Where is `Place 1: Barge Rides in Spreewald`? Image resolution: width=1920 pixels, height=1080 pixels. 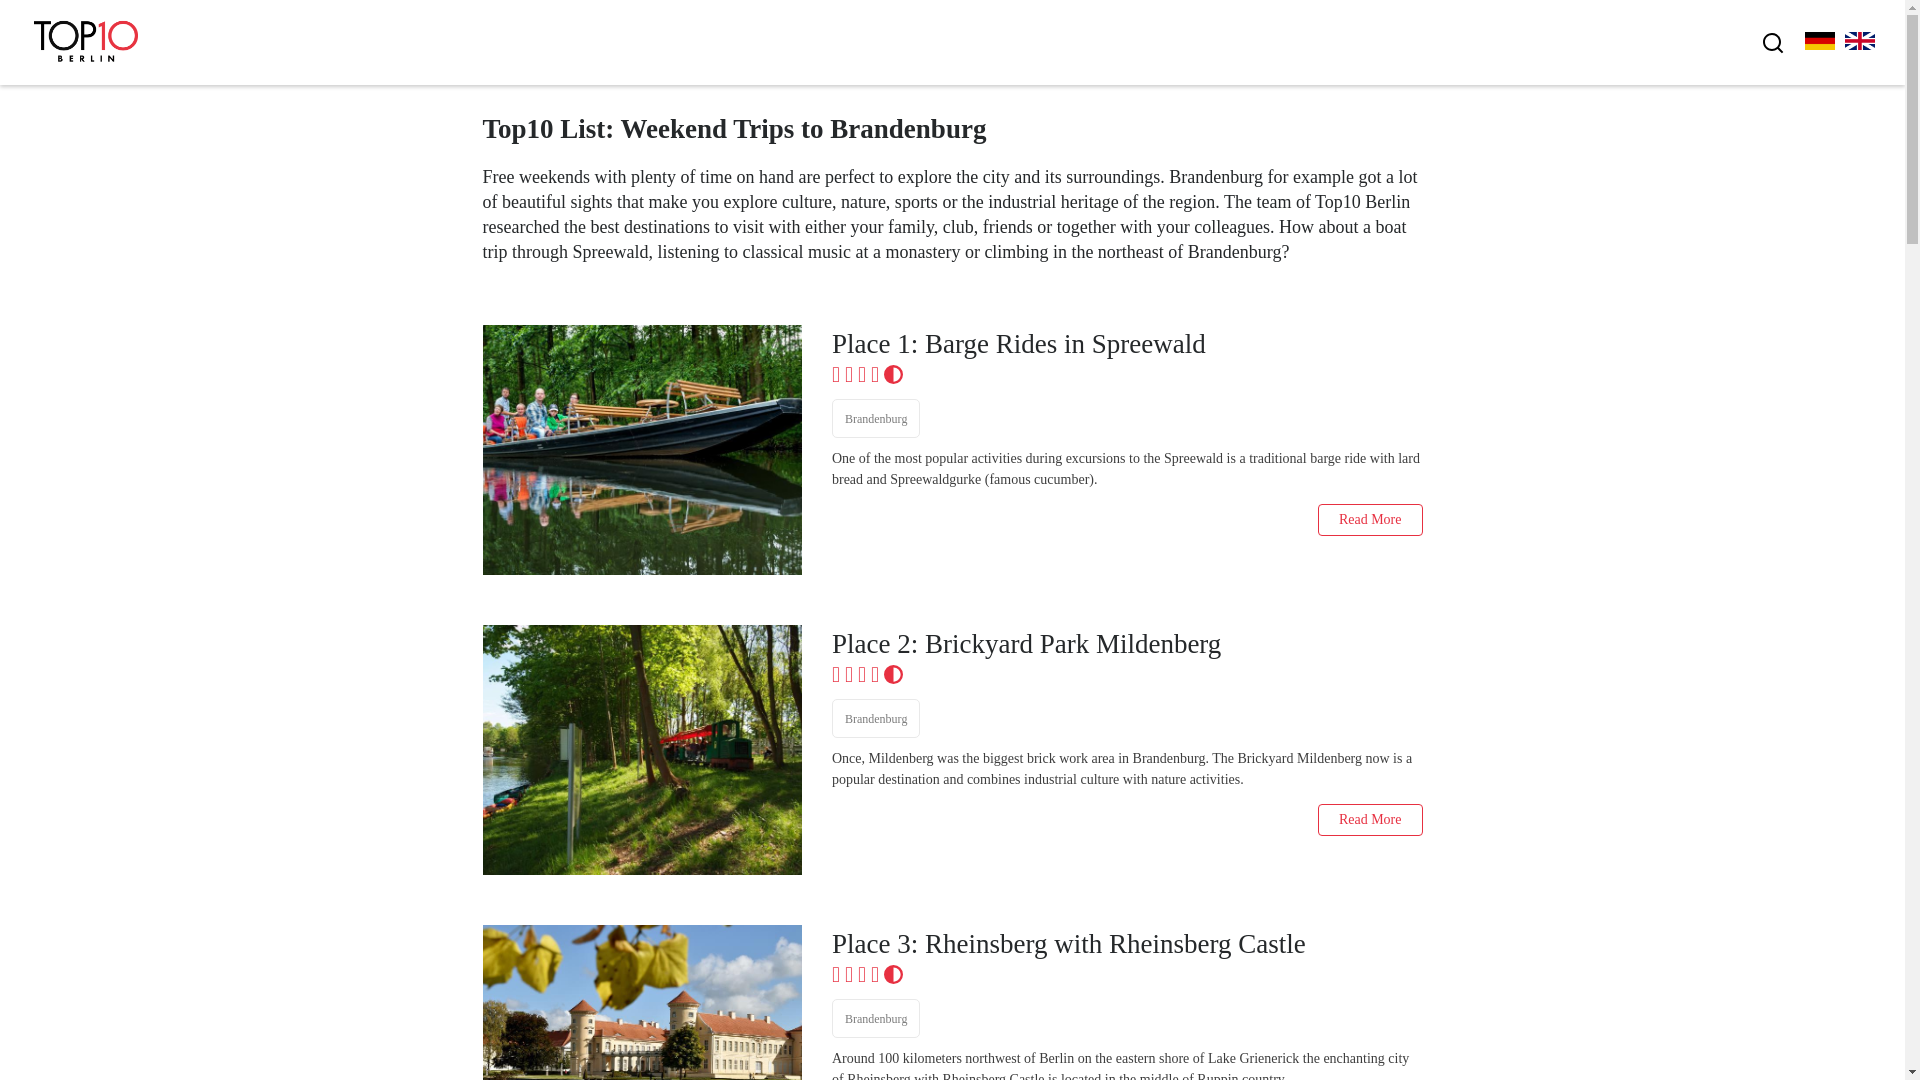 Place 1: Barge Rides in Spreewald is located at coordinates (1126, 344).